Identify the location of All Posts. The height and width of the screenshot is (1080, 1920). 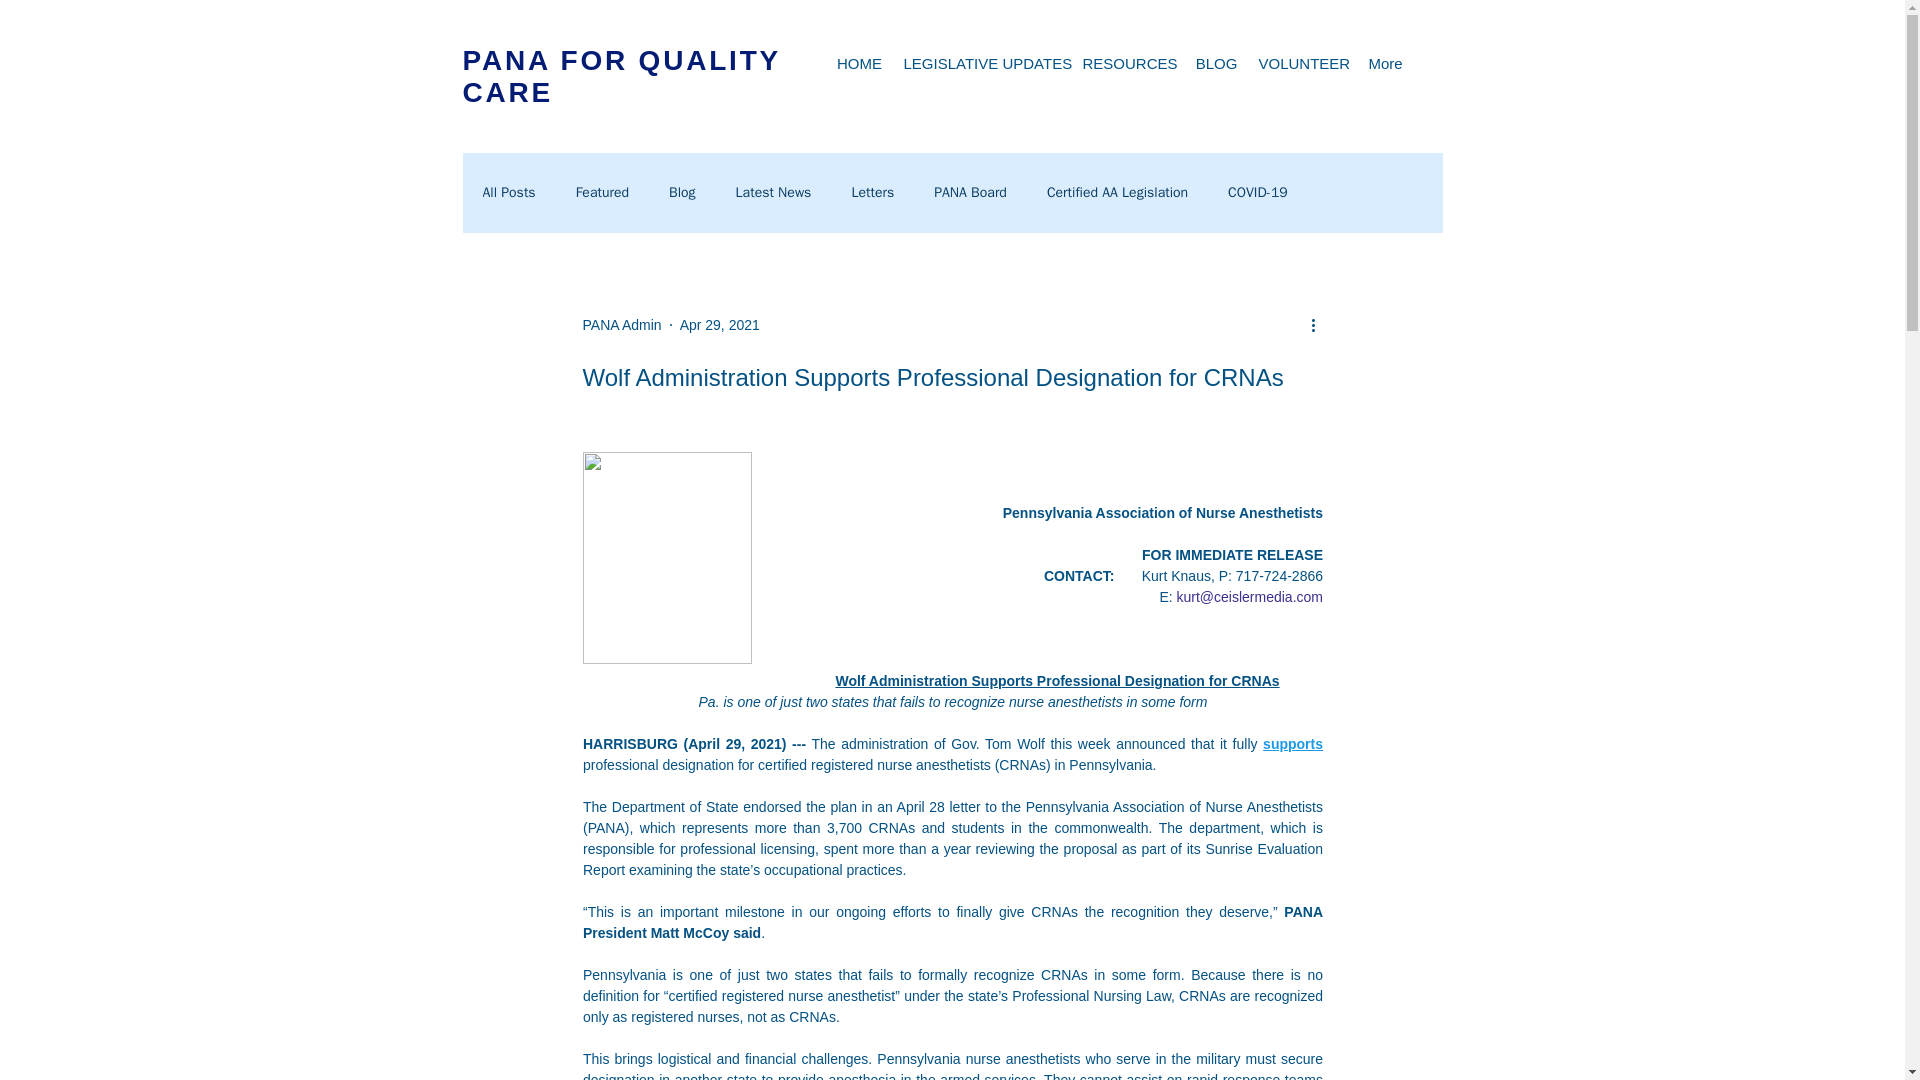
(508, 192).